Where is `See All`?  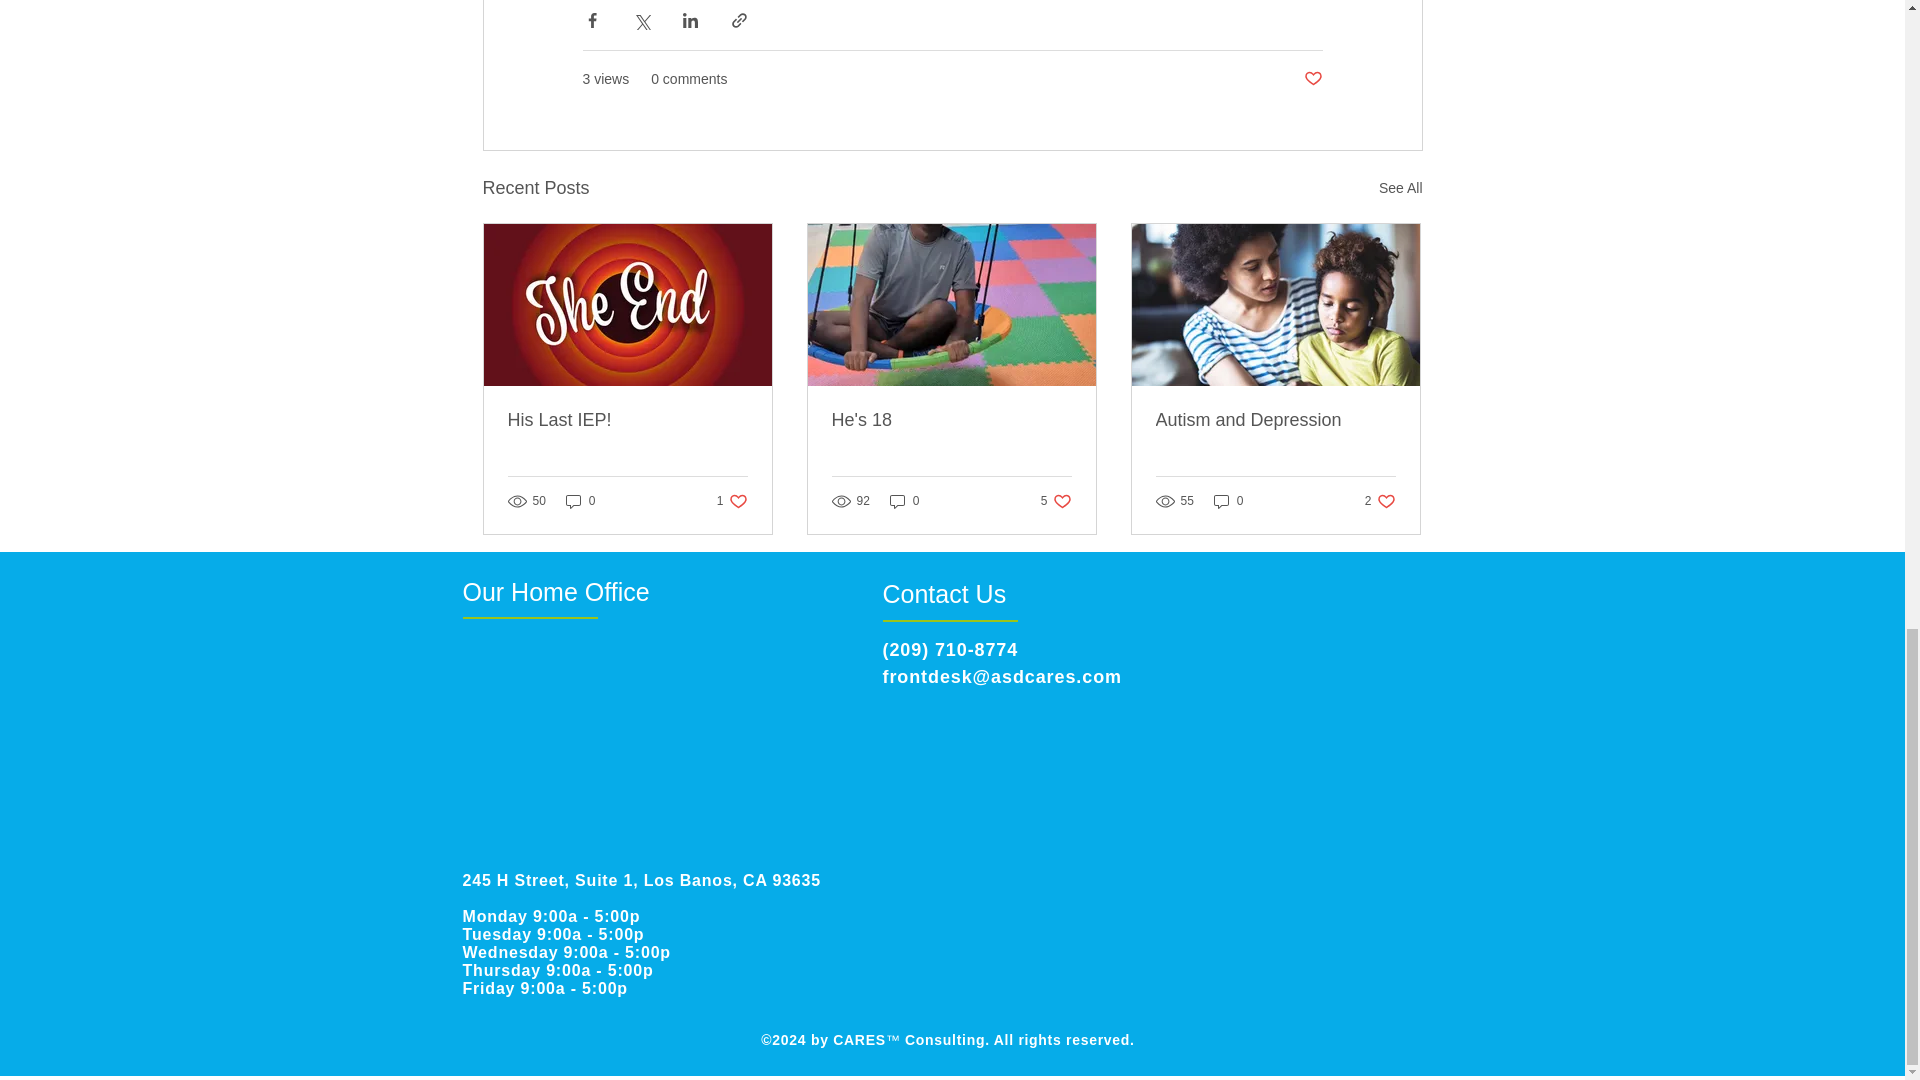 See All is located at coordinates (1400, 188).